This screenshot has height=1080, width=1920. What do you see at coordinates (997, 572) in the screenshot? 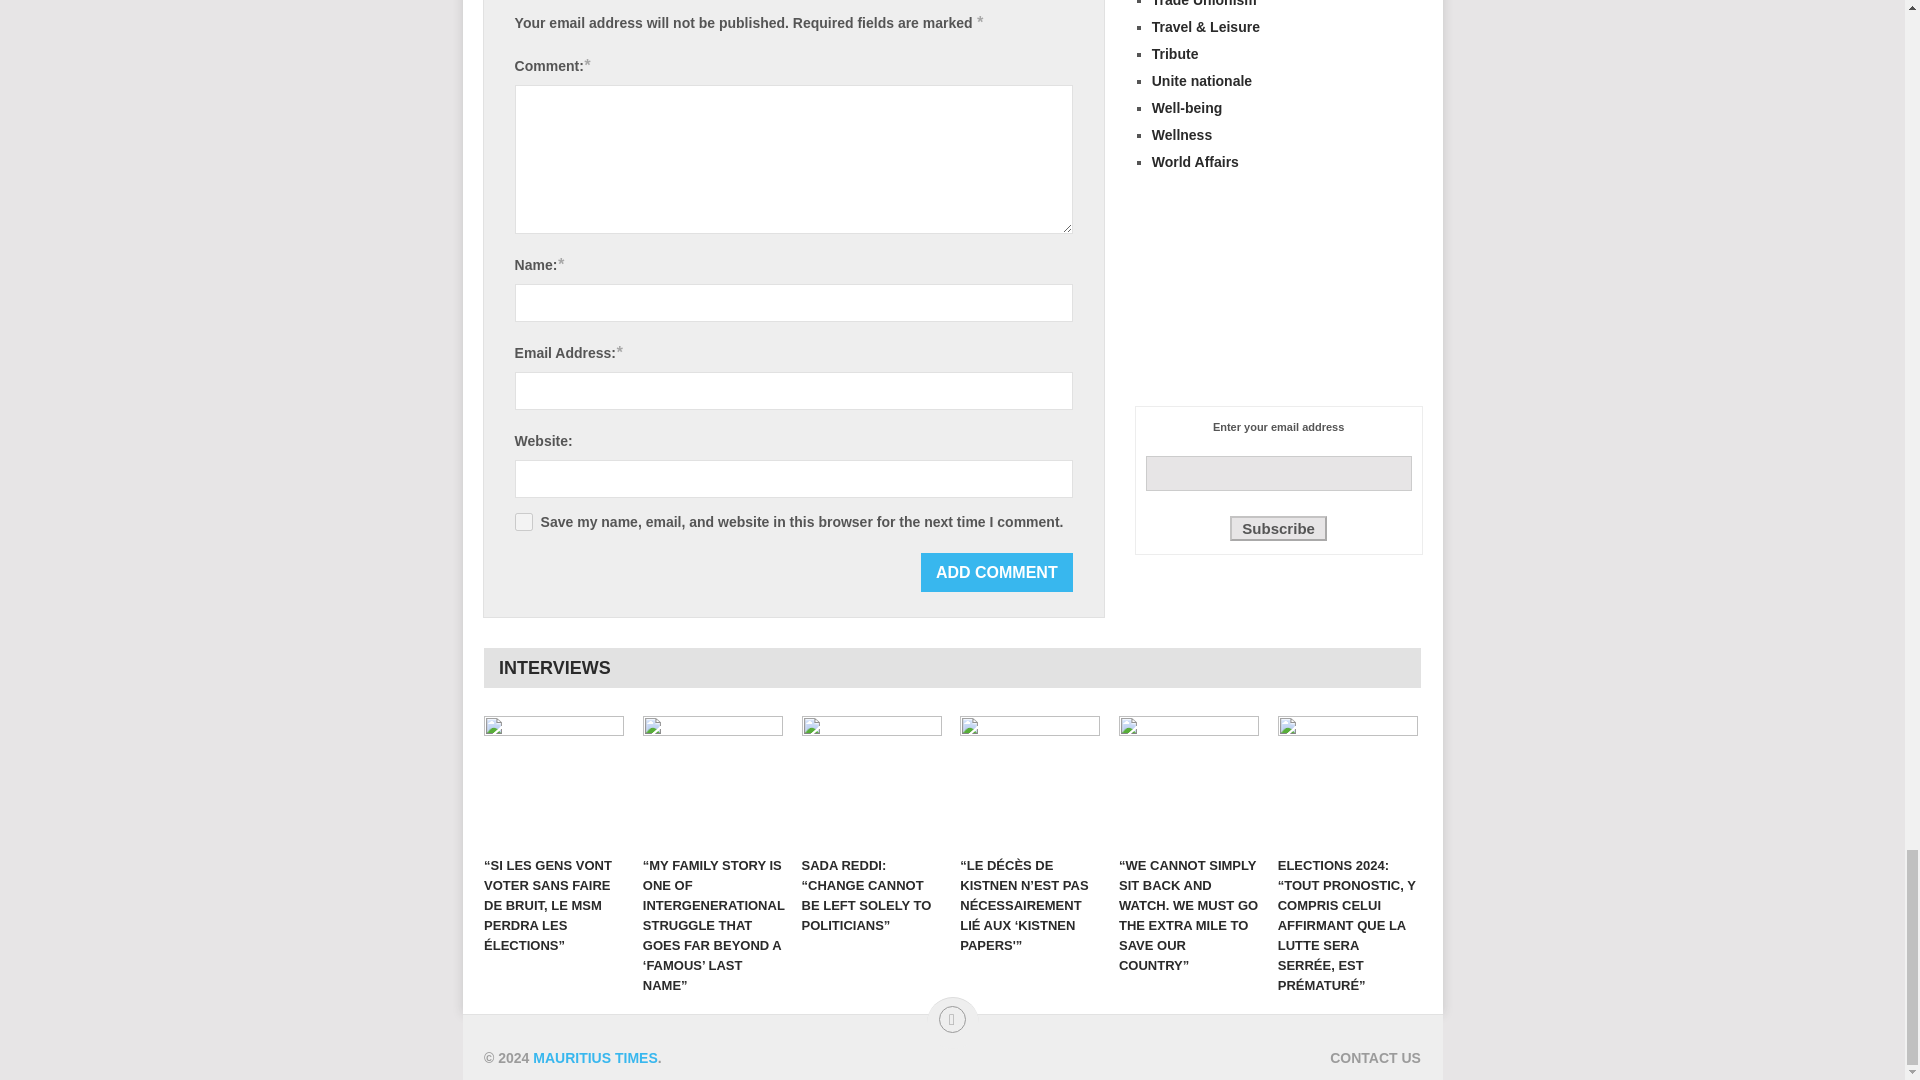
I see `Add Comment` at bounding box center [997, 572].